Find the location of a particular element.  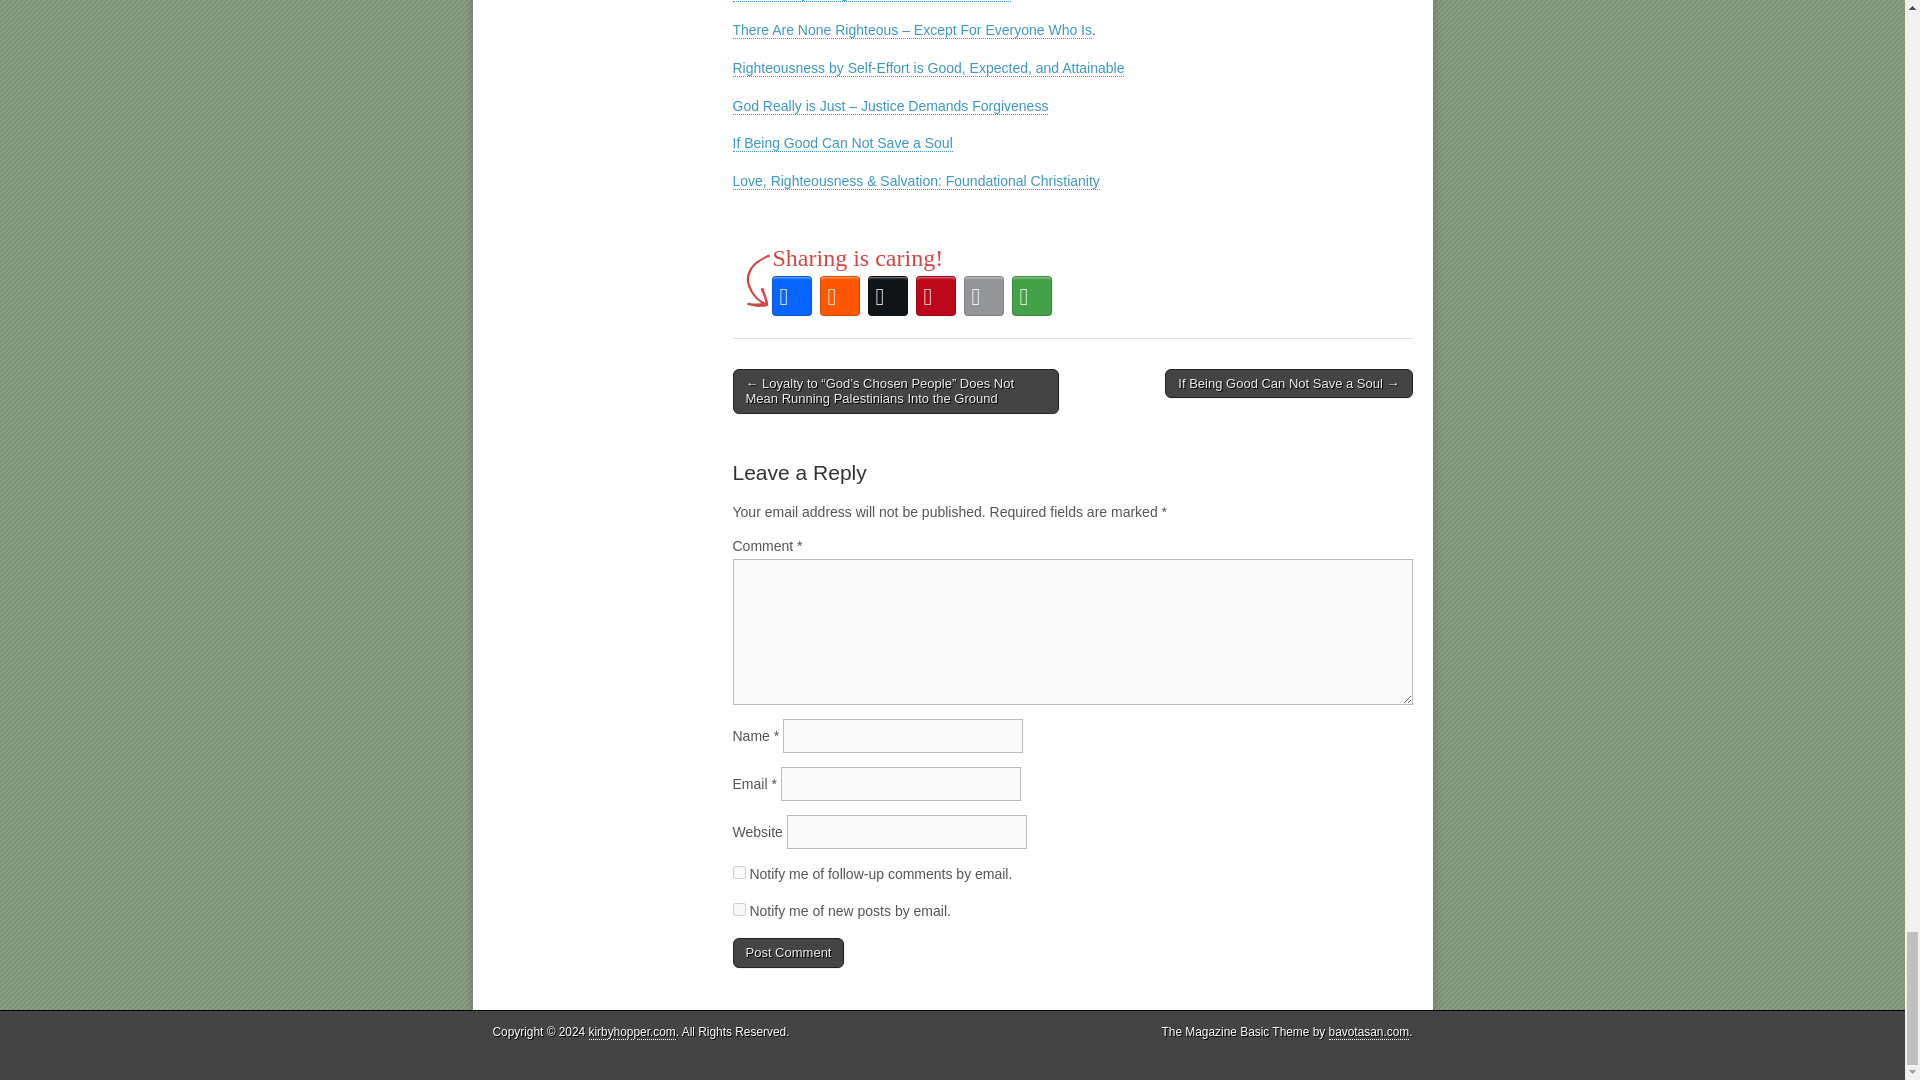

Reddit is located at coordinates (840, 296).